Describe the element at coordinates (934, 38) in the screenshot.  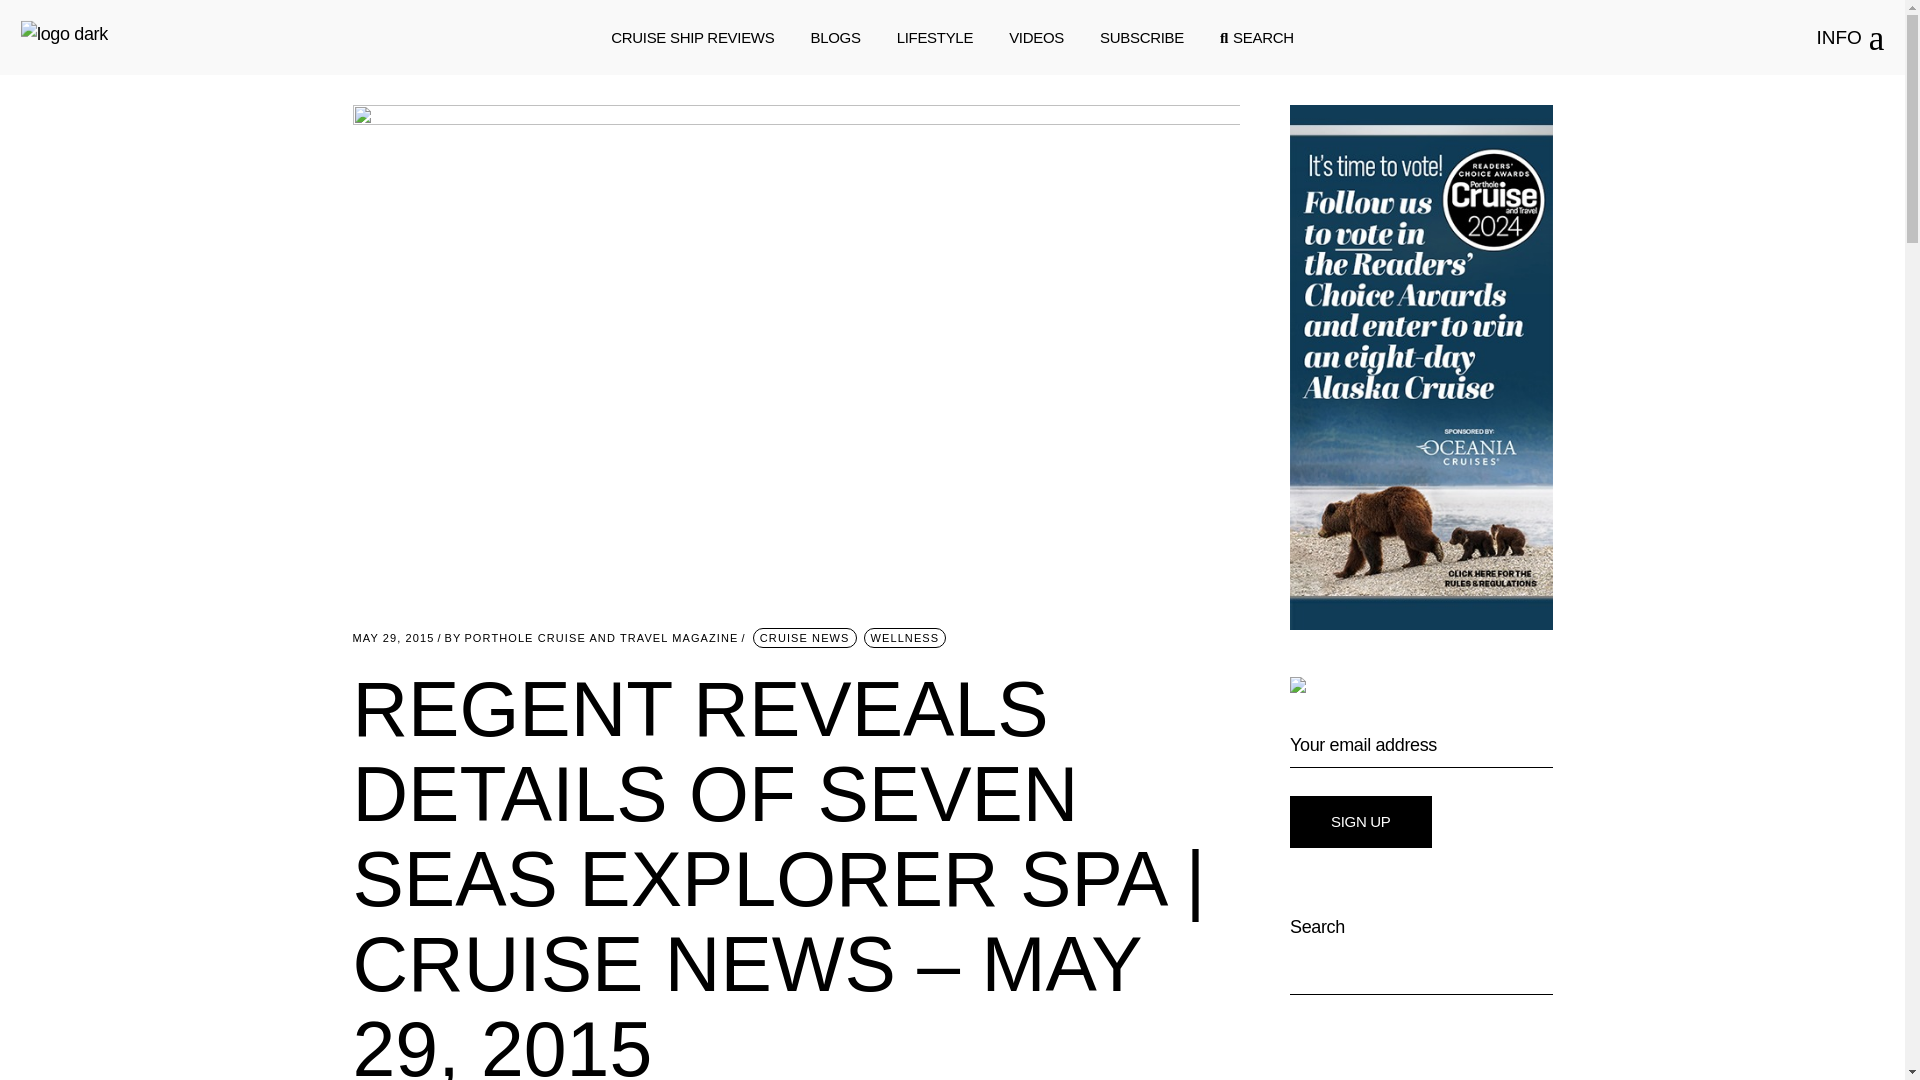
I see `LIFESTYLE` at that location.